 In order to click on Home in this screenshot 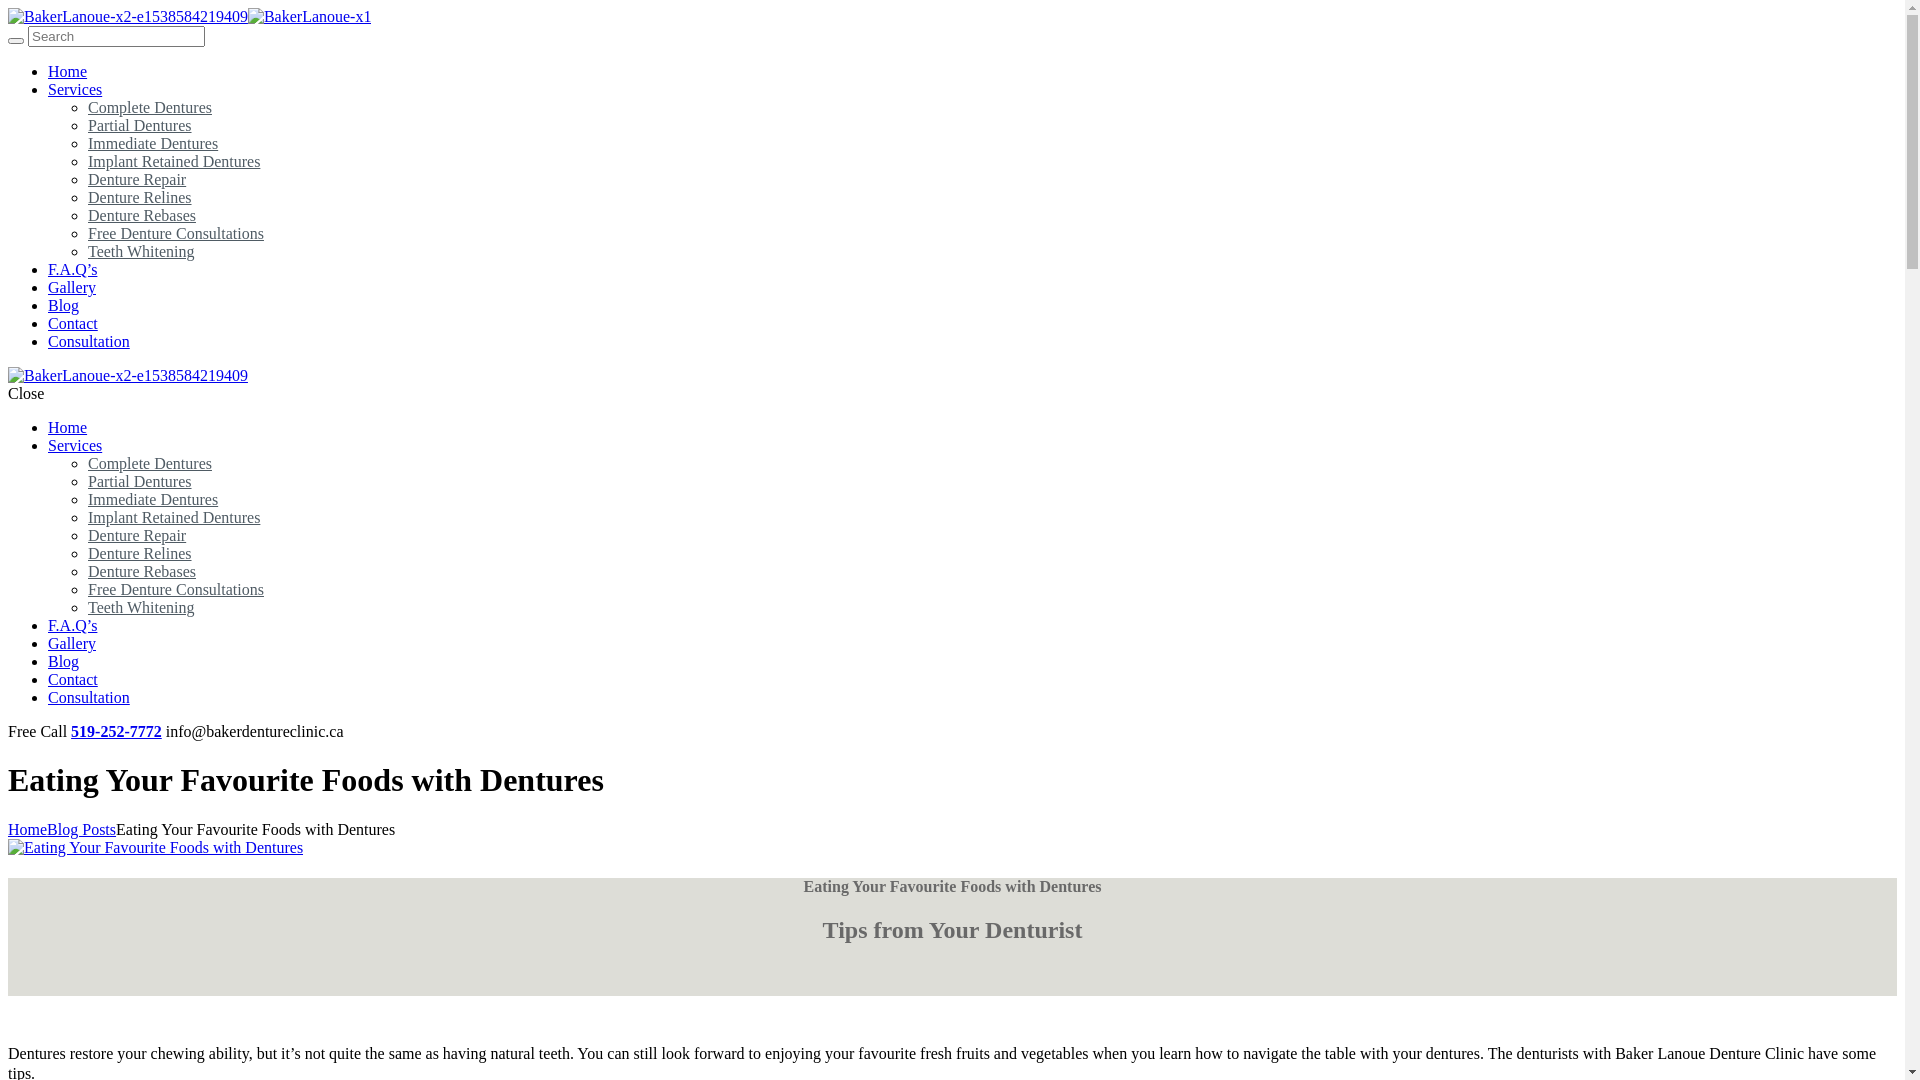, I will do `click(28, 830)`.